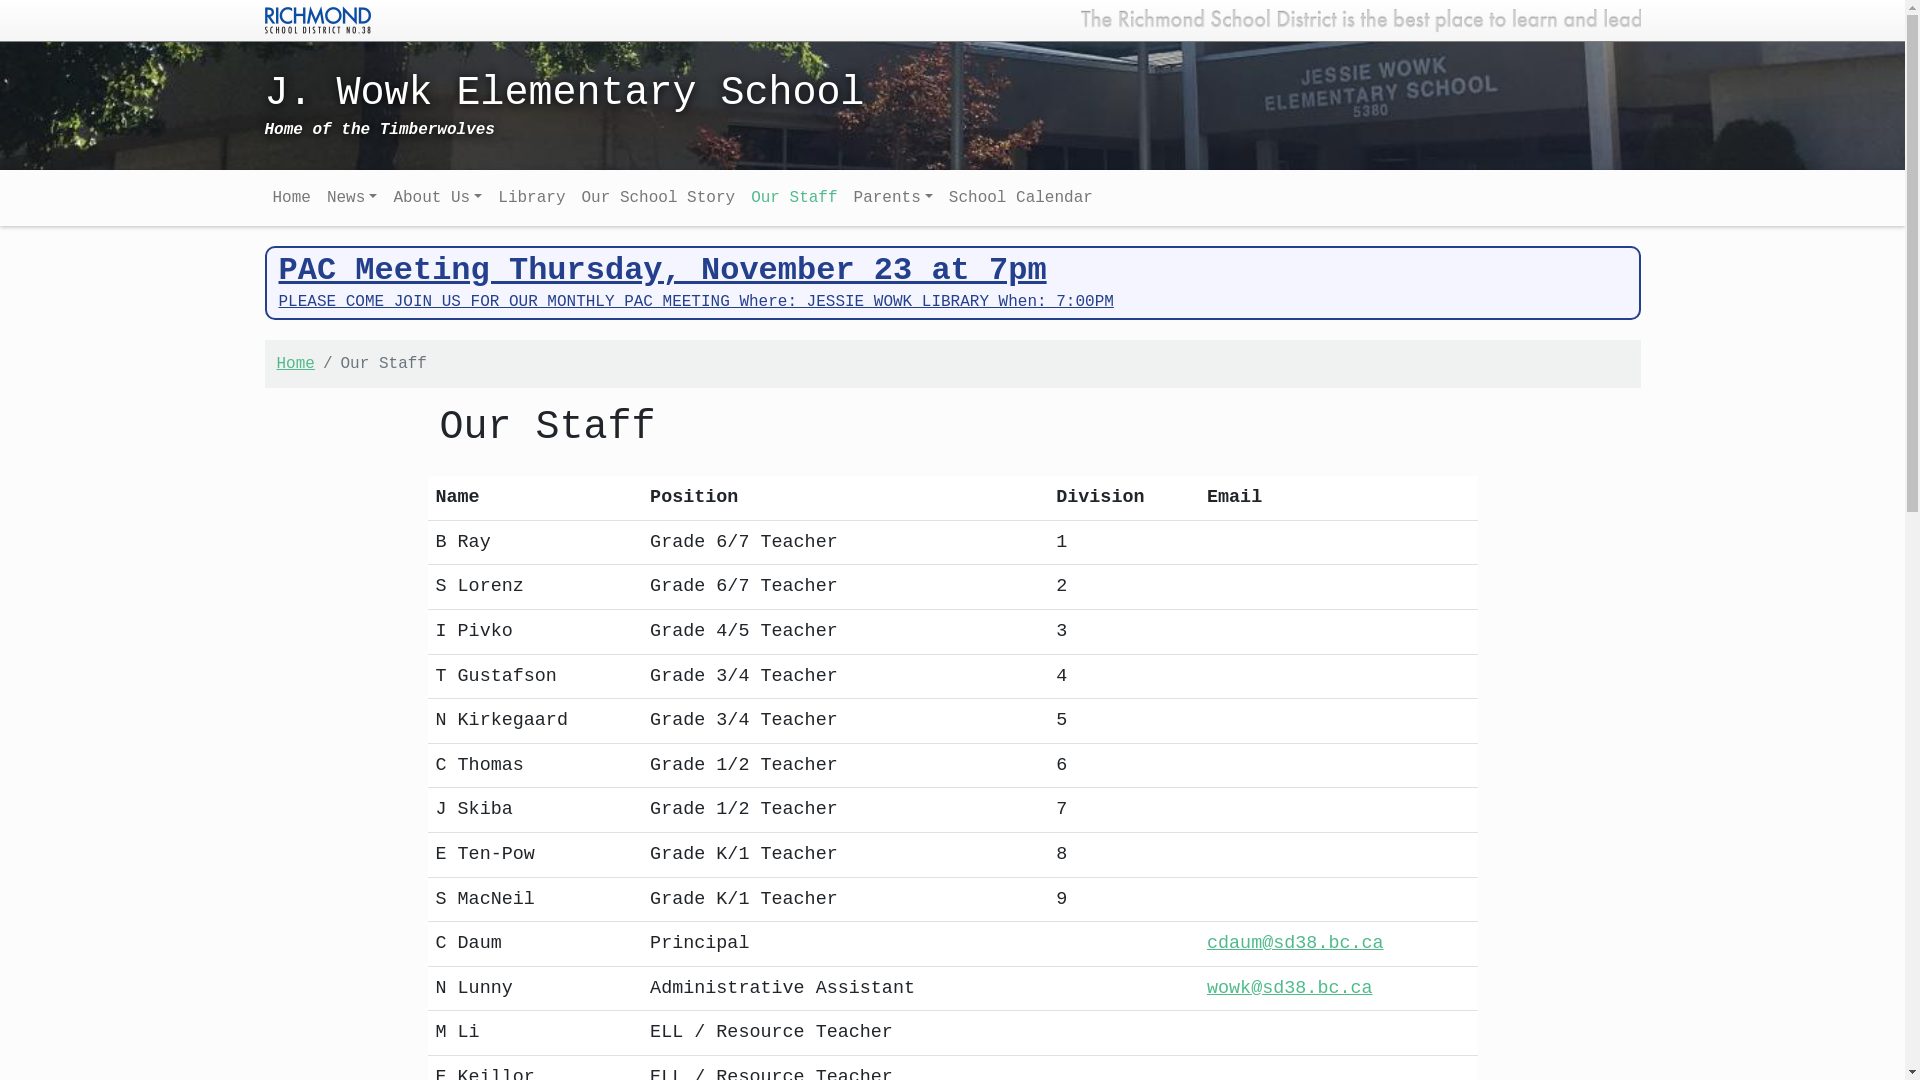 The height and width of the screenshot is (1080, 1920). What do you see at coordinates (777, 104) in the screenshot?
I see `J. Wowk Elementary School` at bounding box center [777, 104].